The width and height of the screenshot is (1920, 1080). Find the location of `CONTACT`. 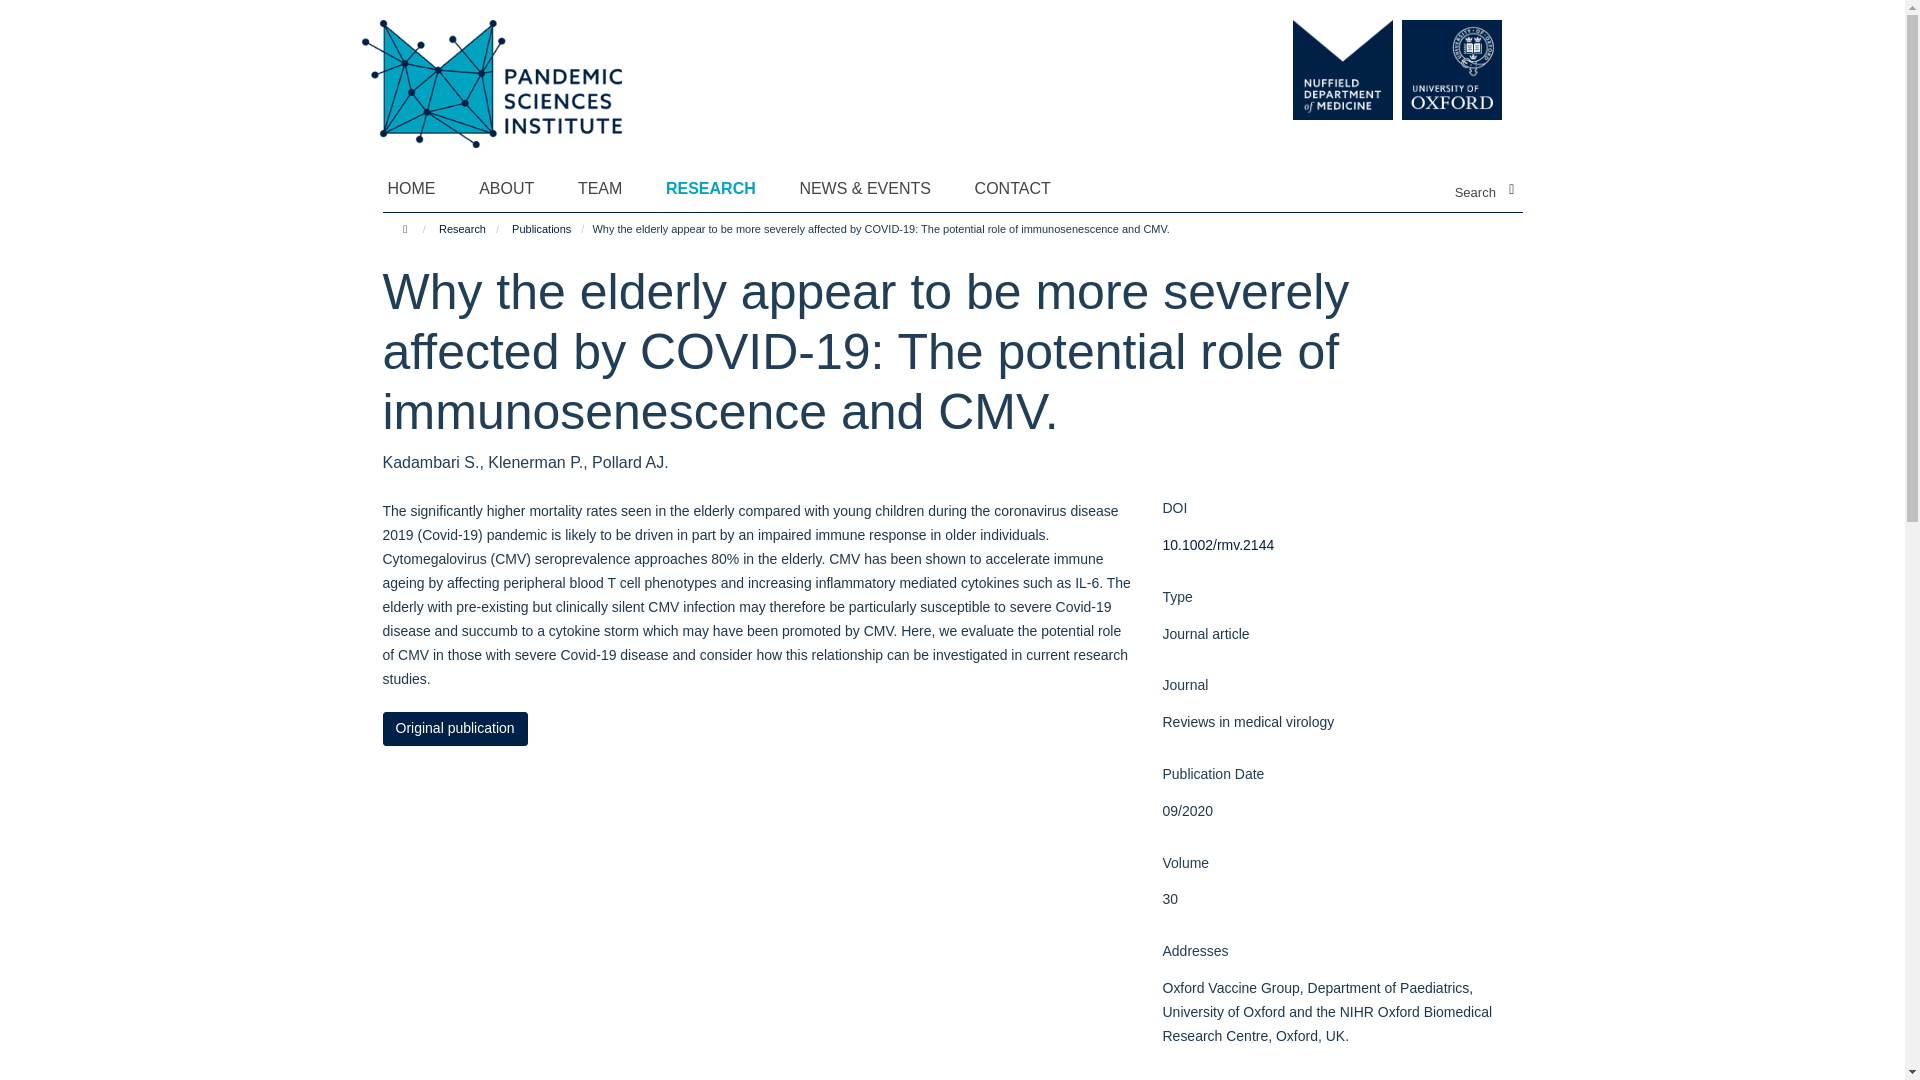

CONTACT is located at coordinates (1025, 188).